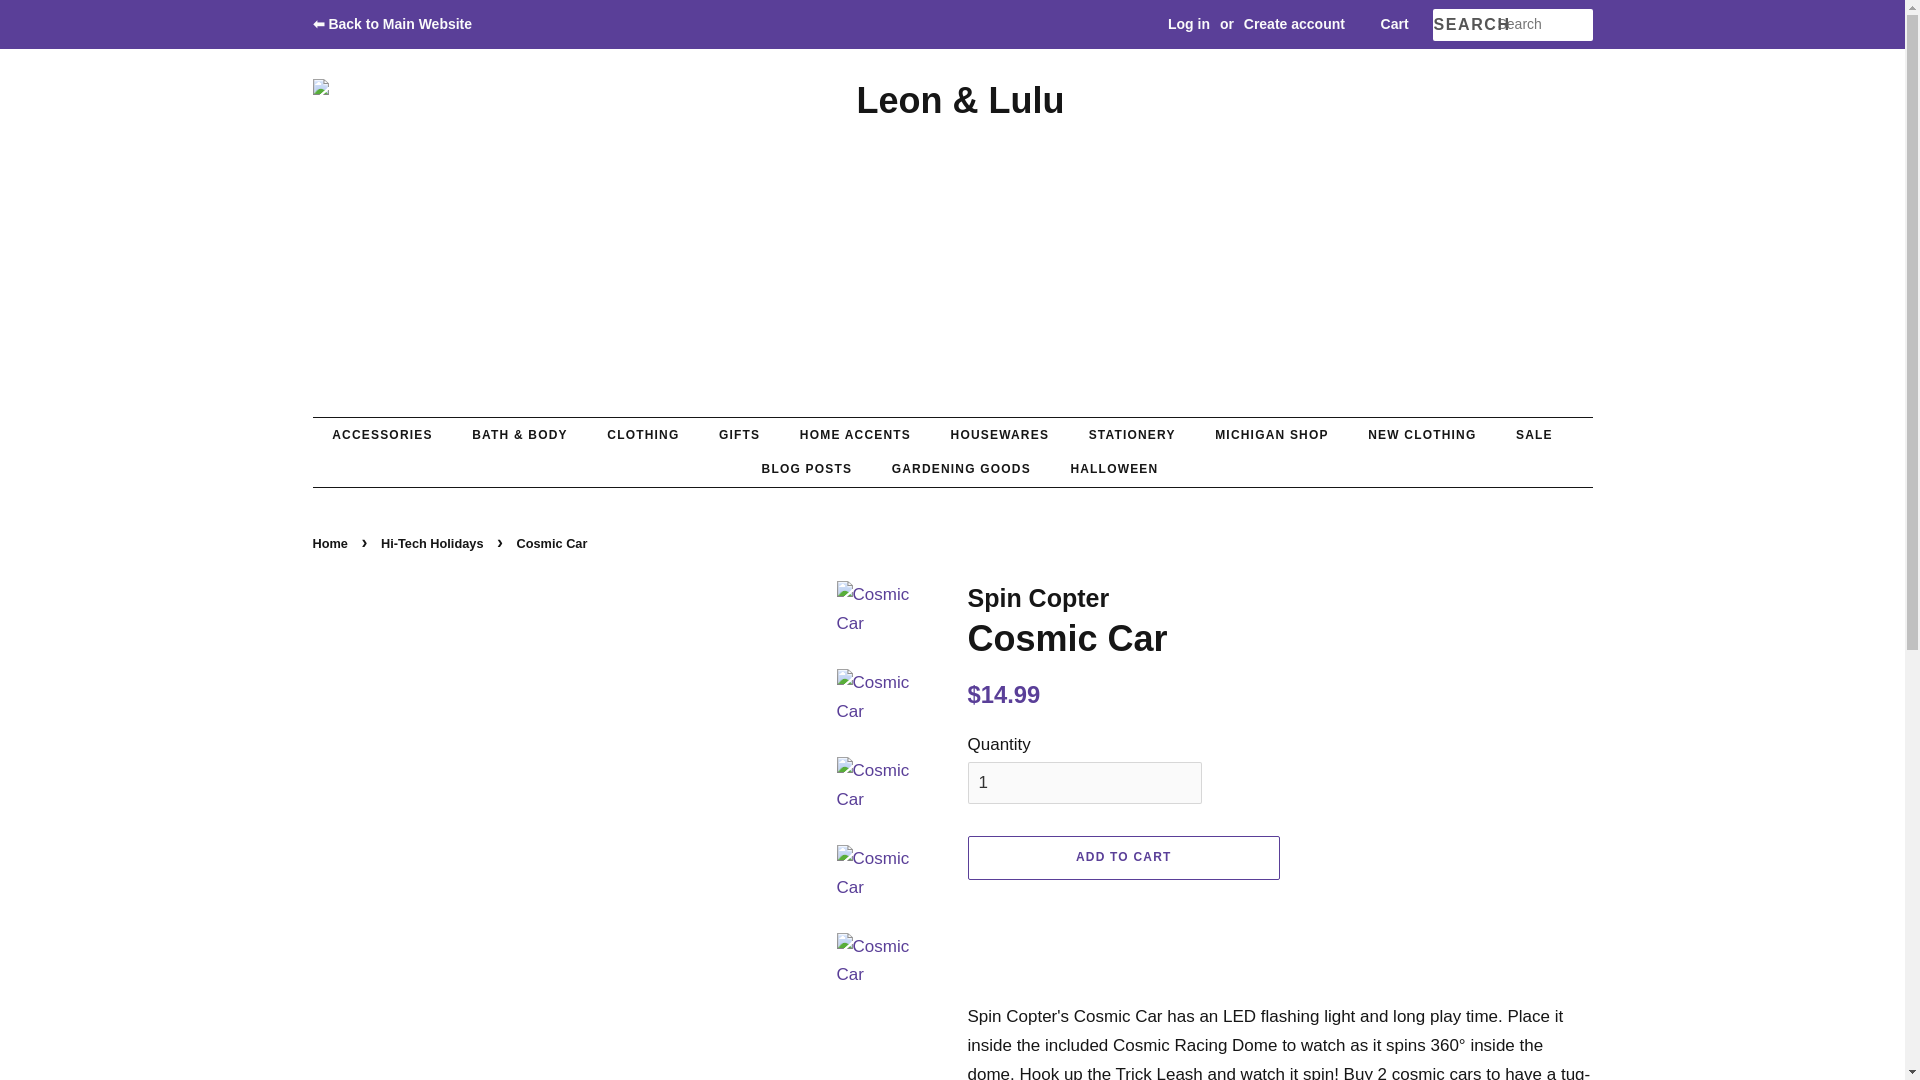 The height and width of the screenshot is (1080, 1920). I want to click on 1, so click(1084, 782).